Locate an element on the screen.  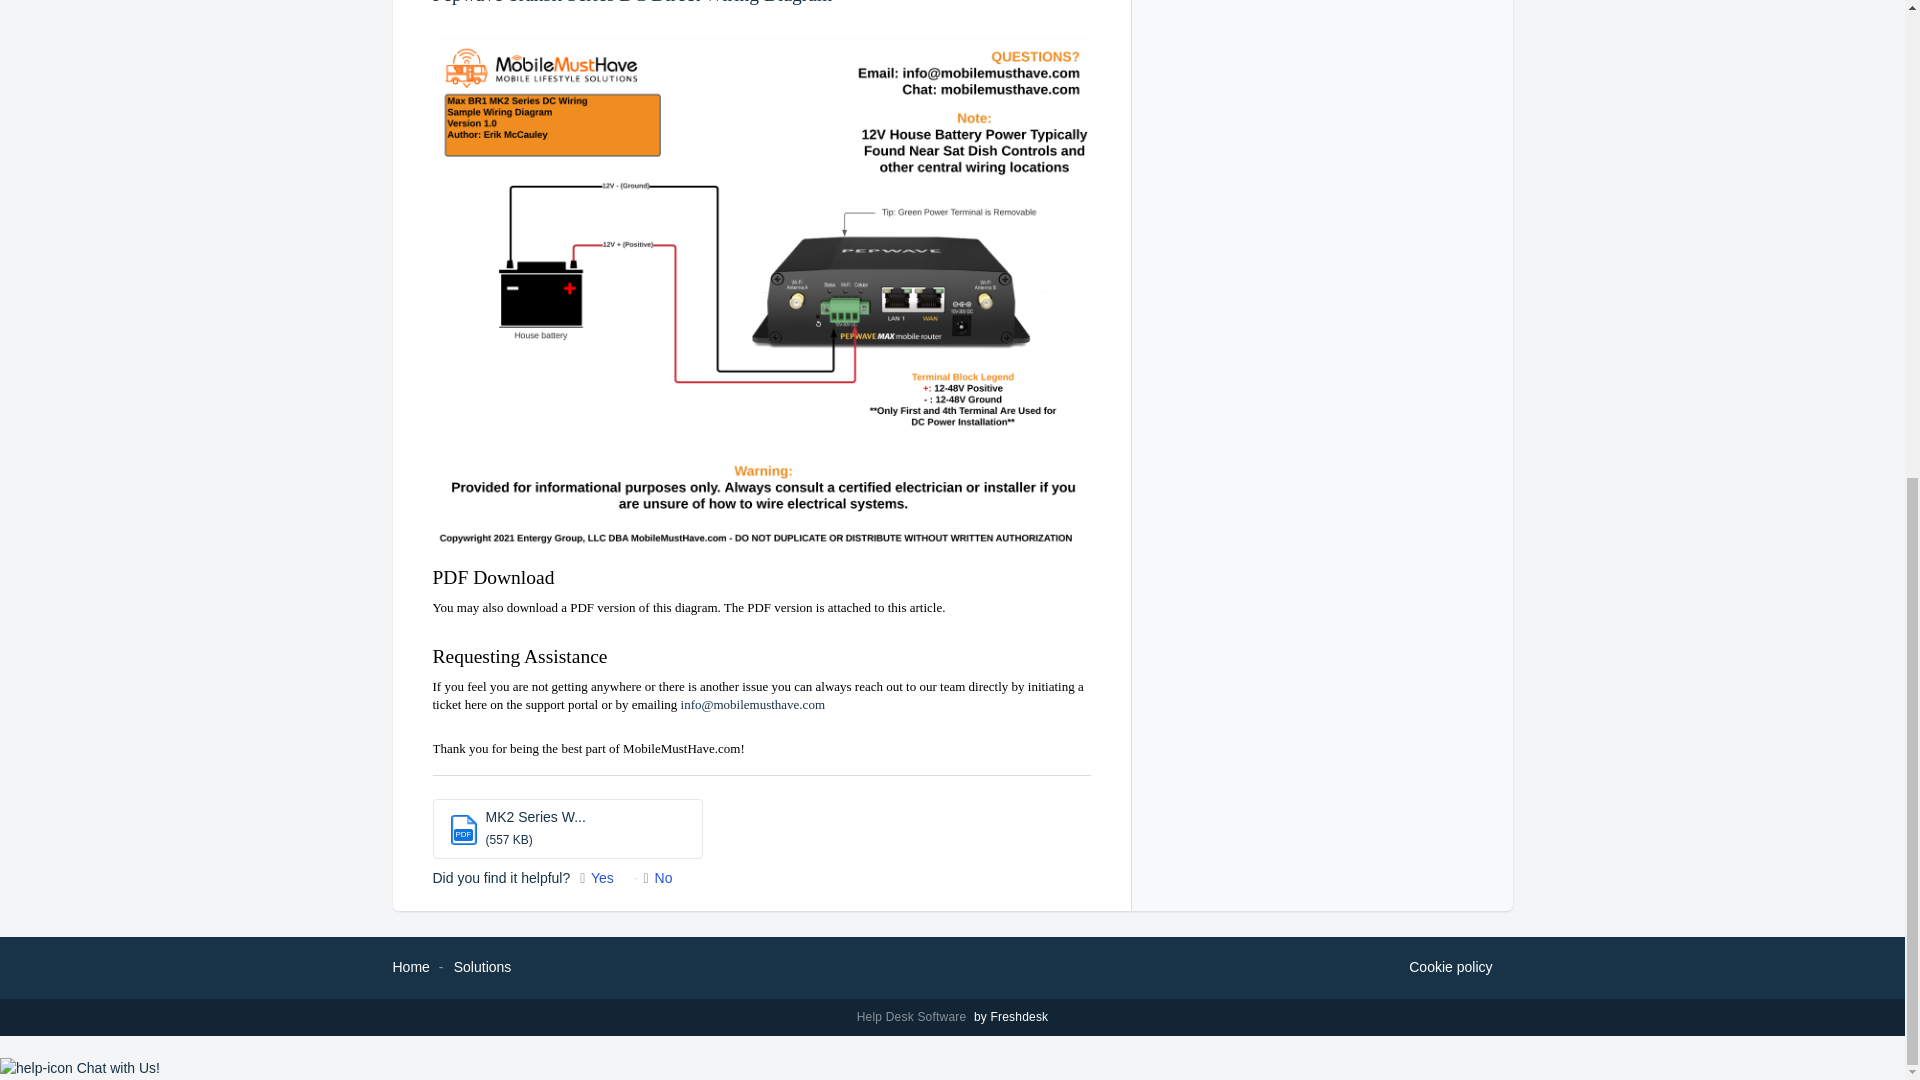
Why we love Cookies is located at coordinates (1450, 967).